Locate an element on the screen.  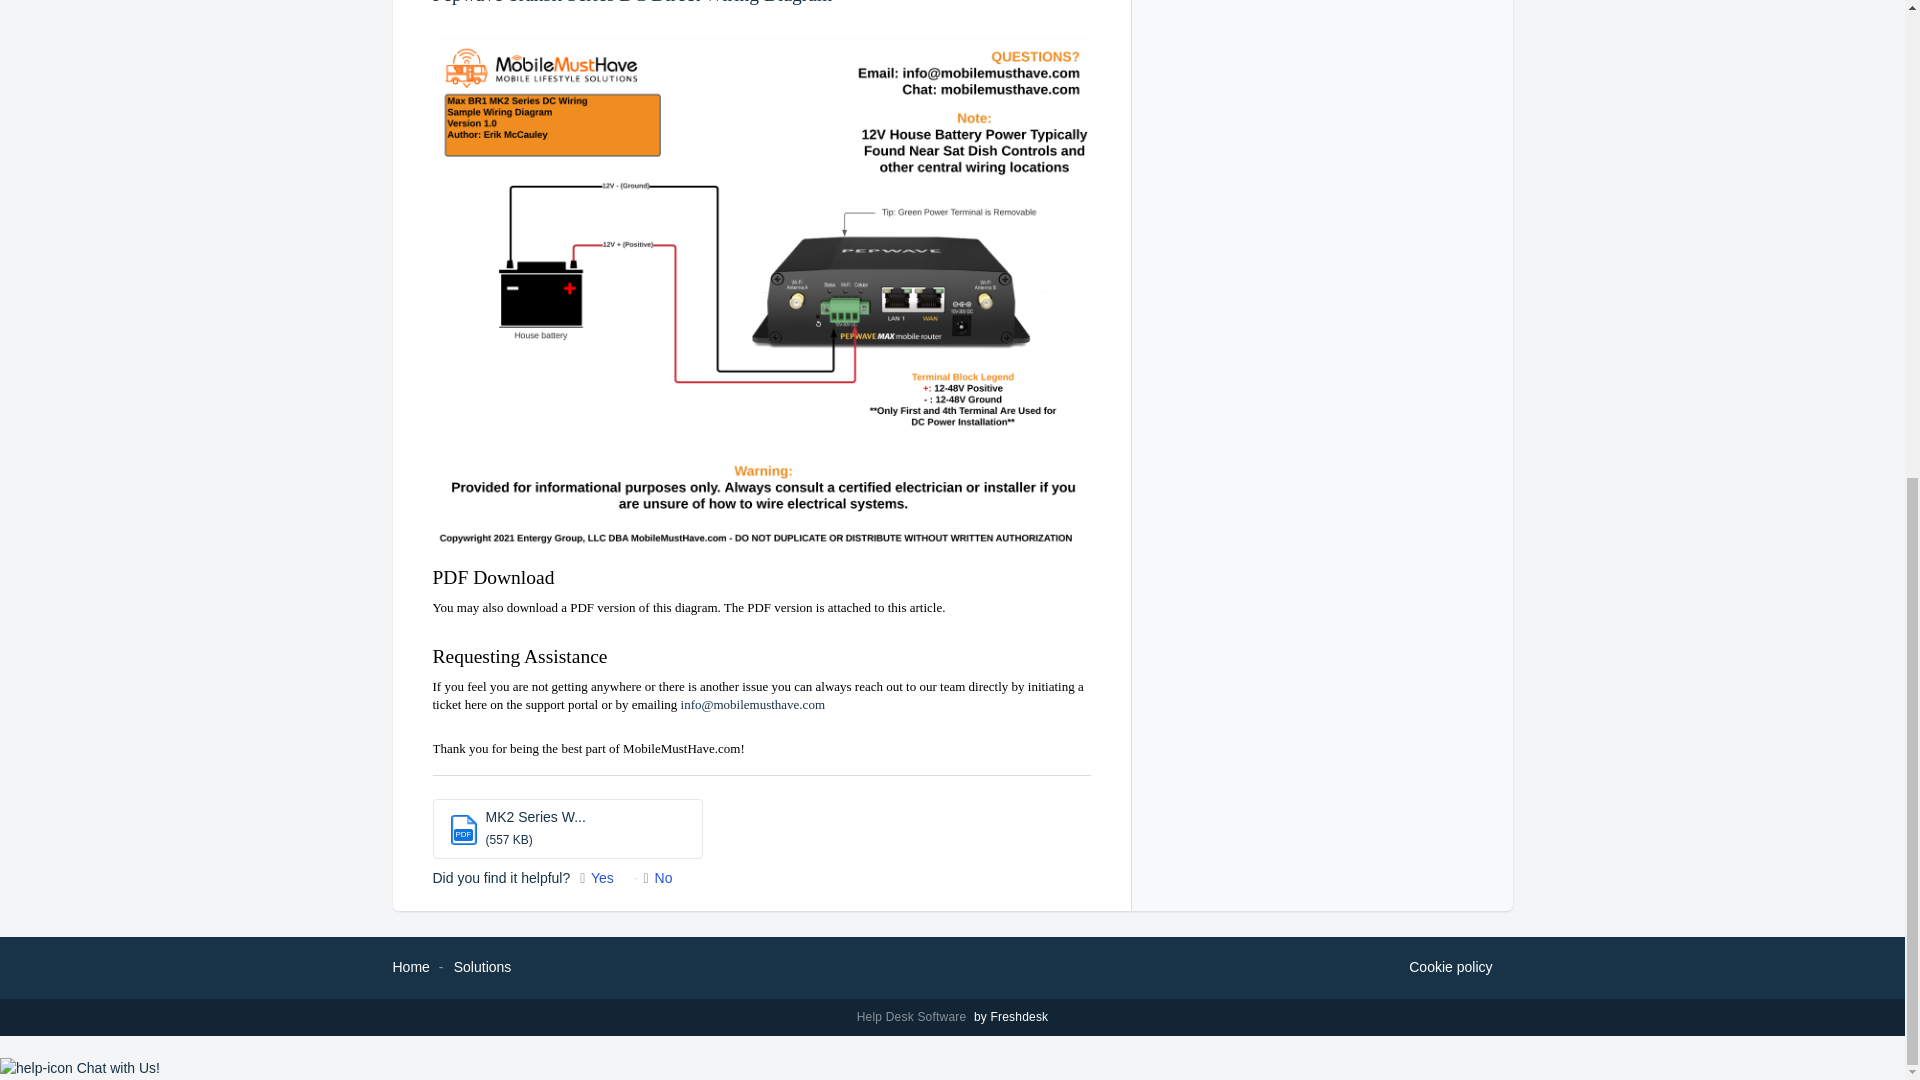
Why we love Cookies is located at coordinates (1450, 967).